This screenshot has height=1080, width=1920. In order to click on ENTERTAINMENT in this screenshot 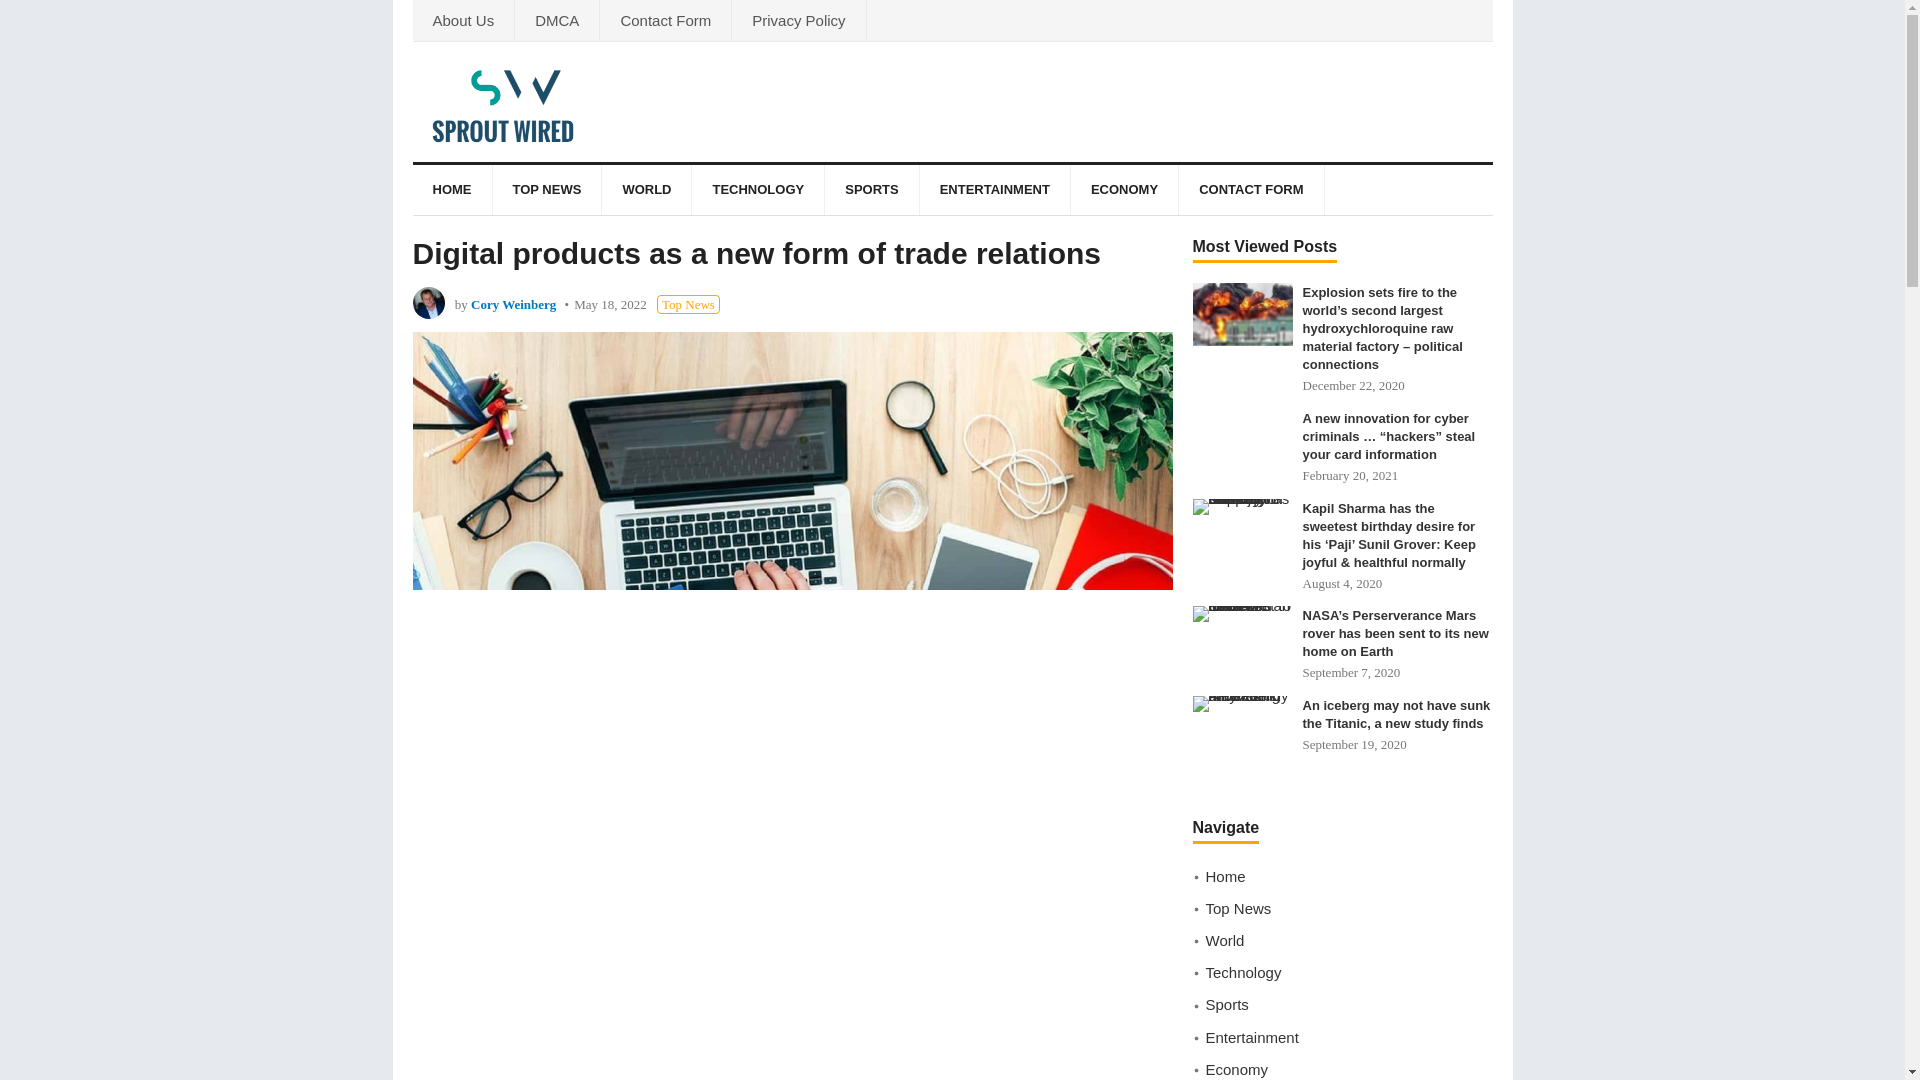, I will do `click(994, 190)`.